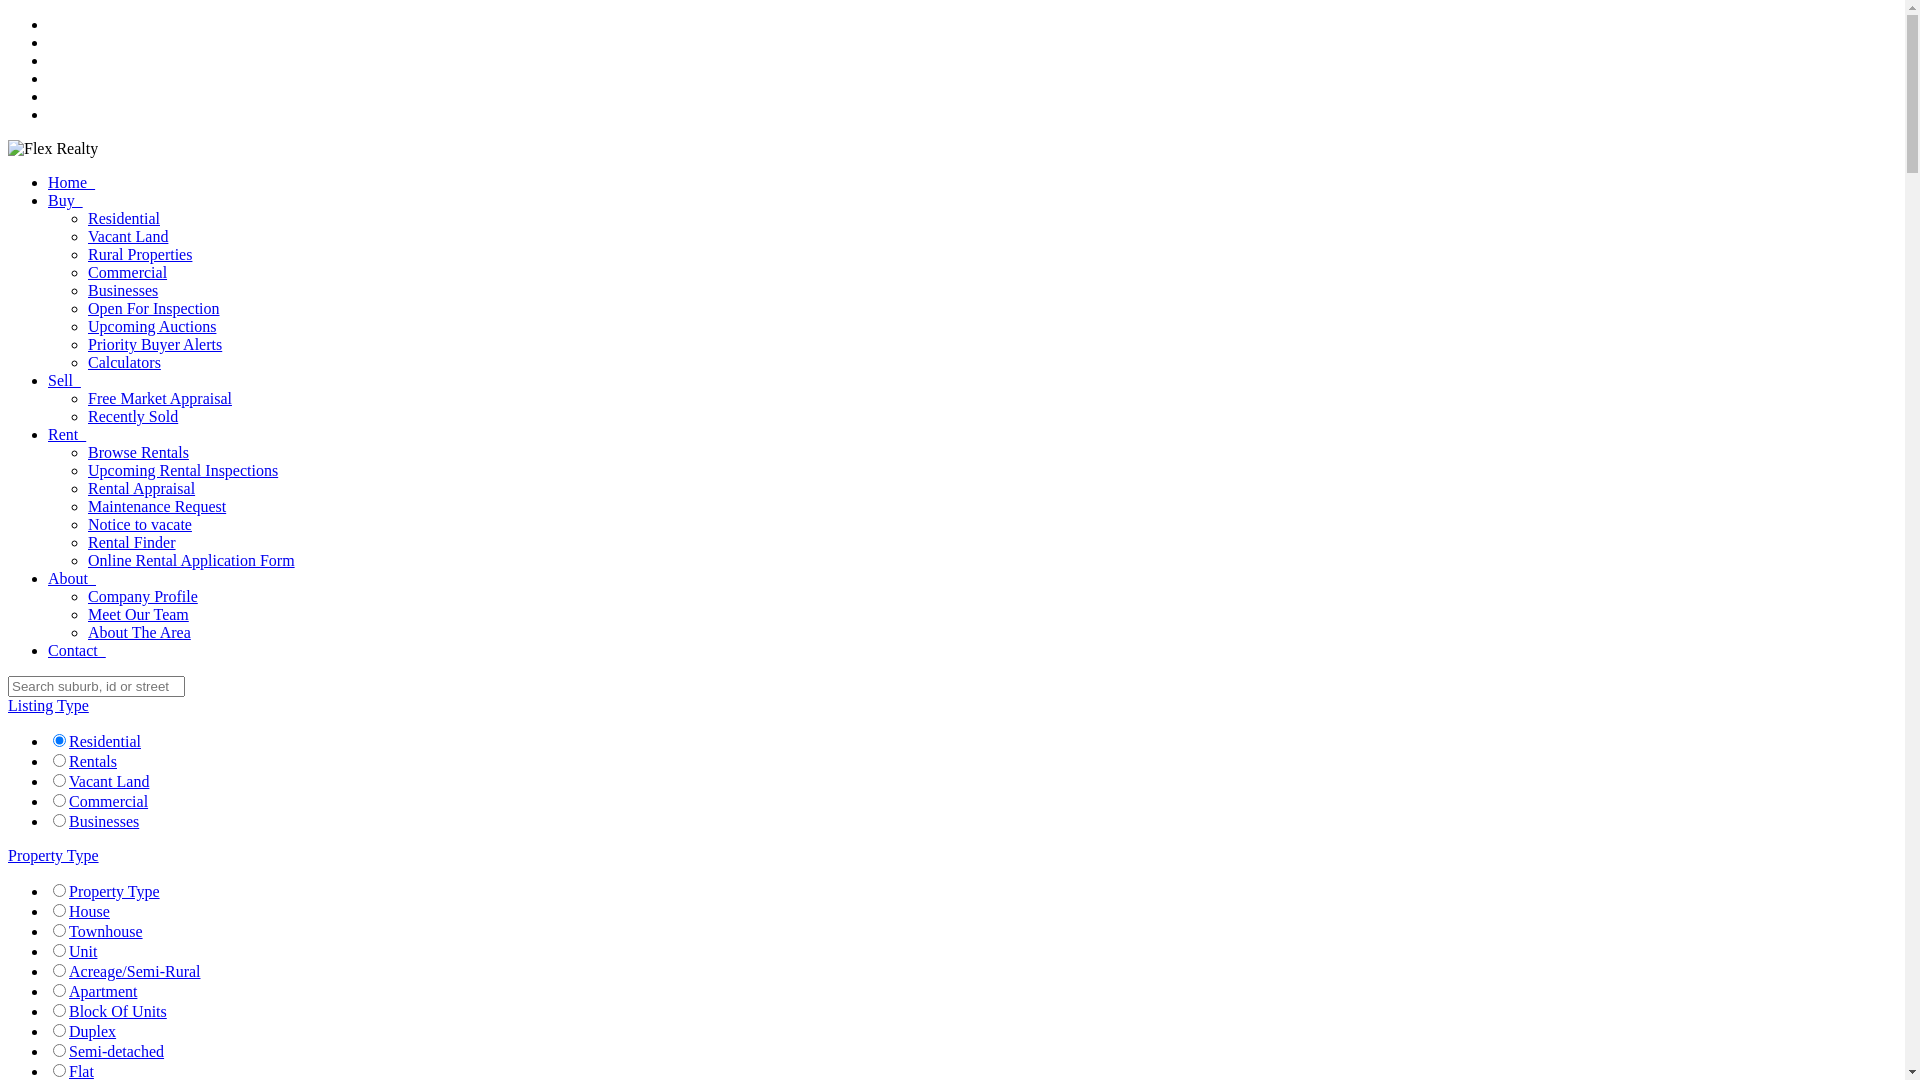  What do you see at coordinates (128, 272) in the screenshot?
I see `Commercial` at bounding box center [128, 272].